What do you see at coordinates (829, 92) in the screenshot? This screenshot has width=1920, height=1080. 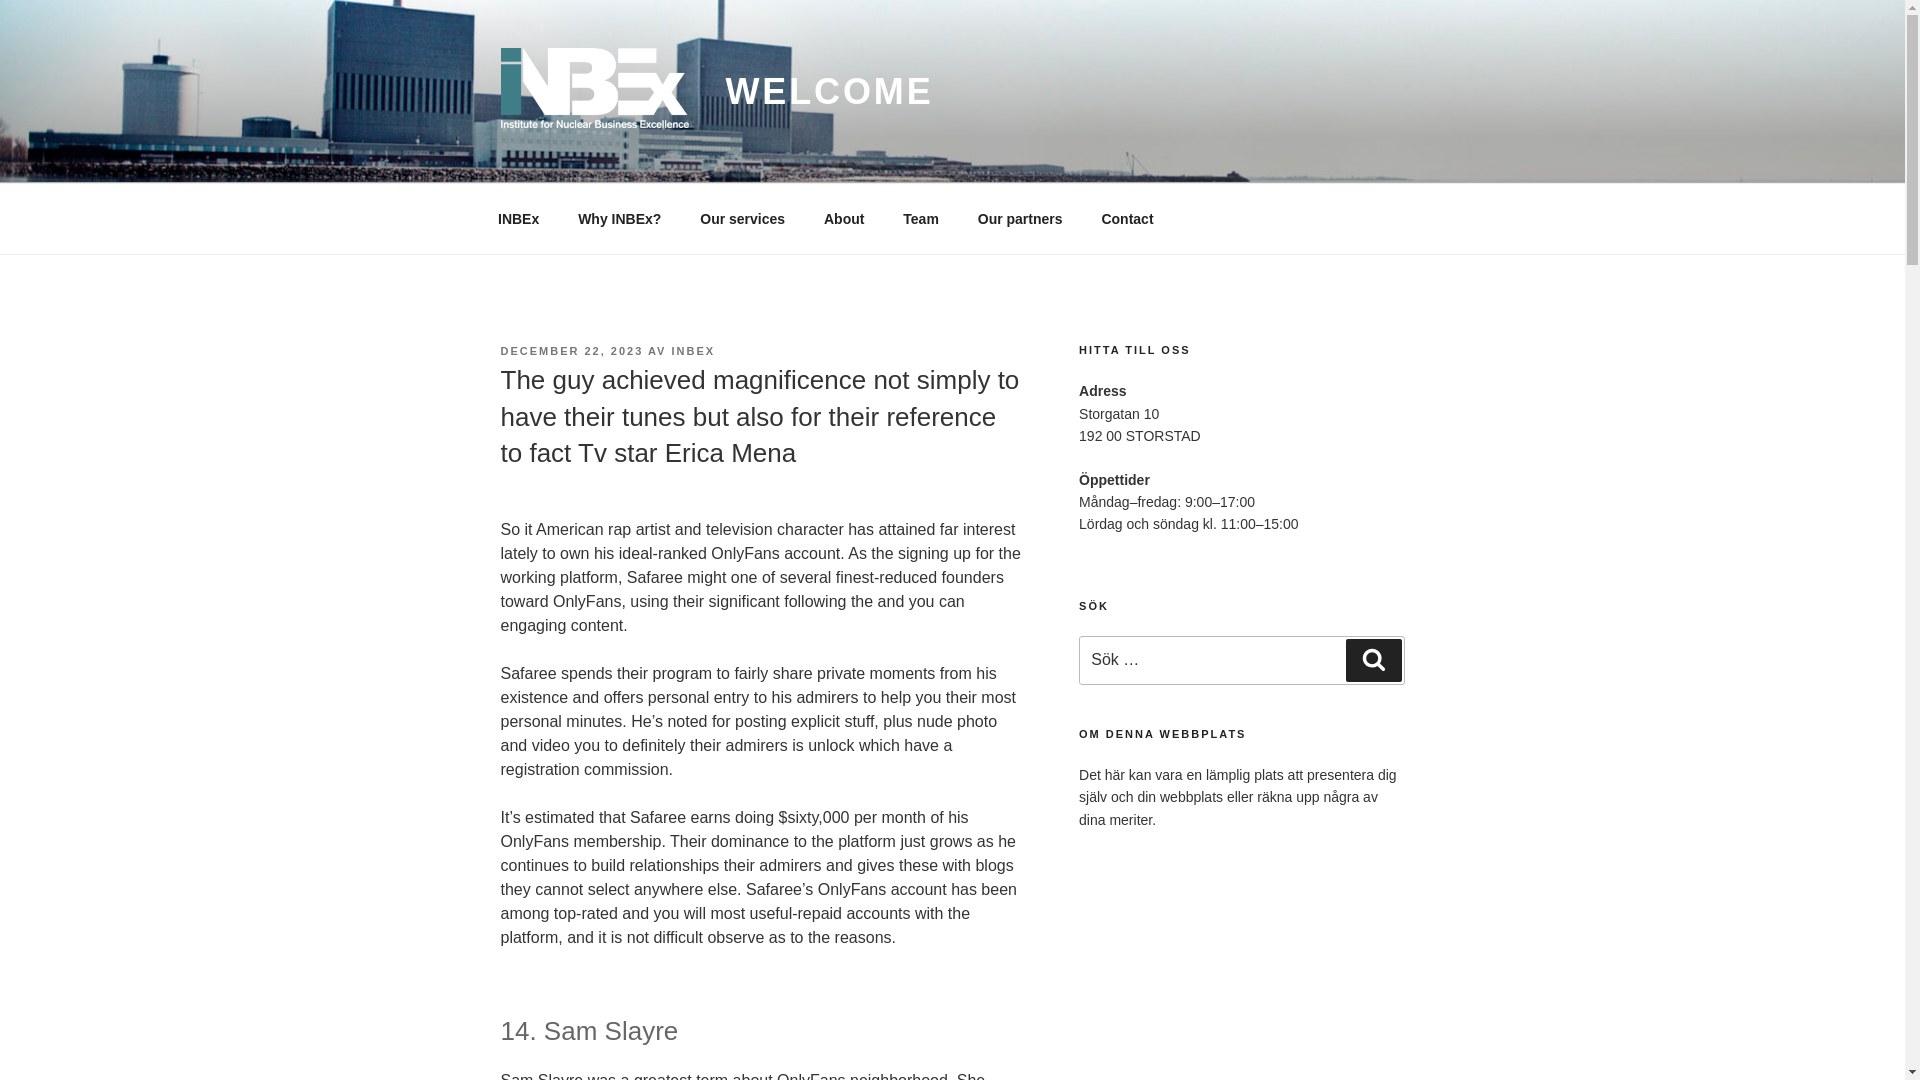 I see `WELCOME` at bounding box center [829, 92].